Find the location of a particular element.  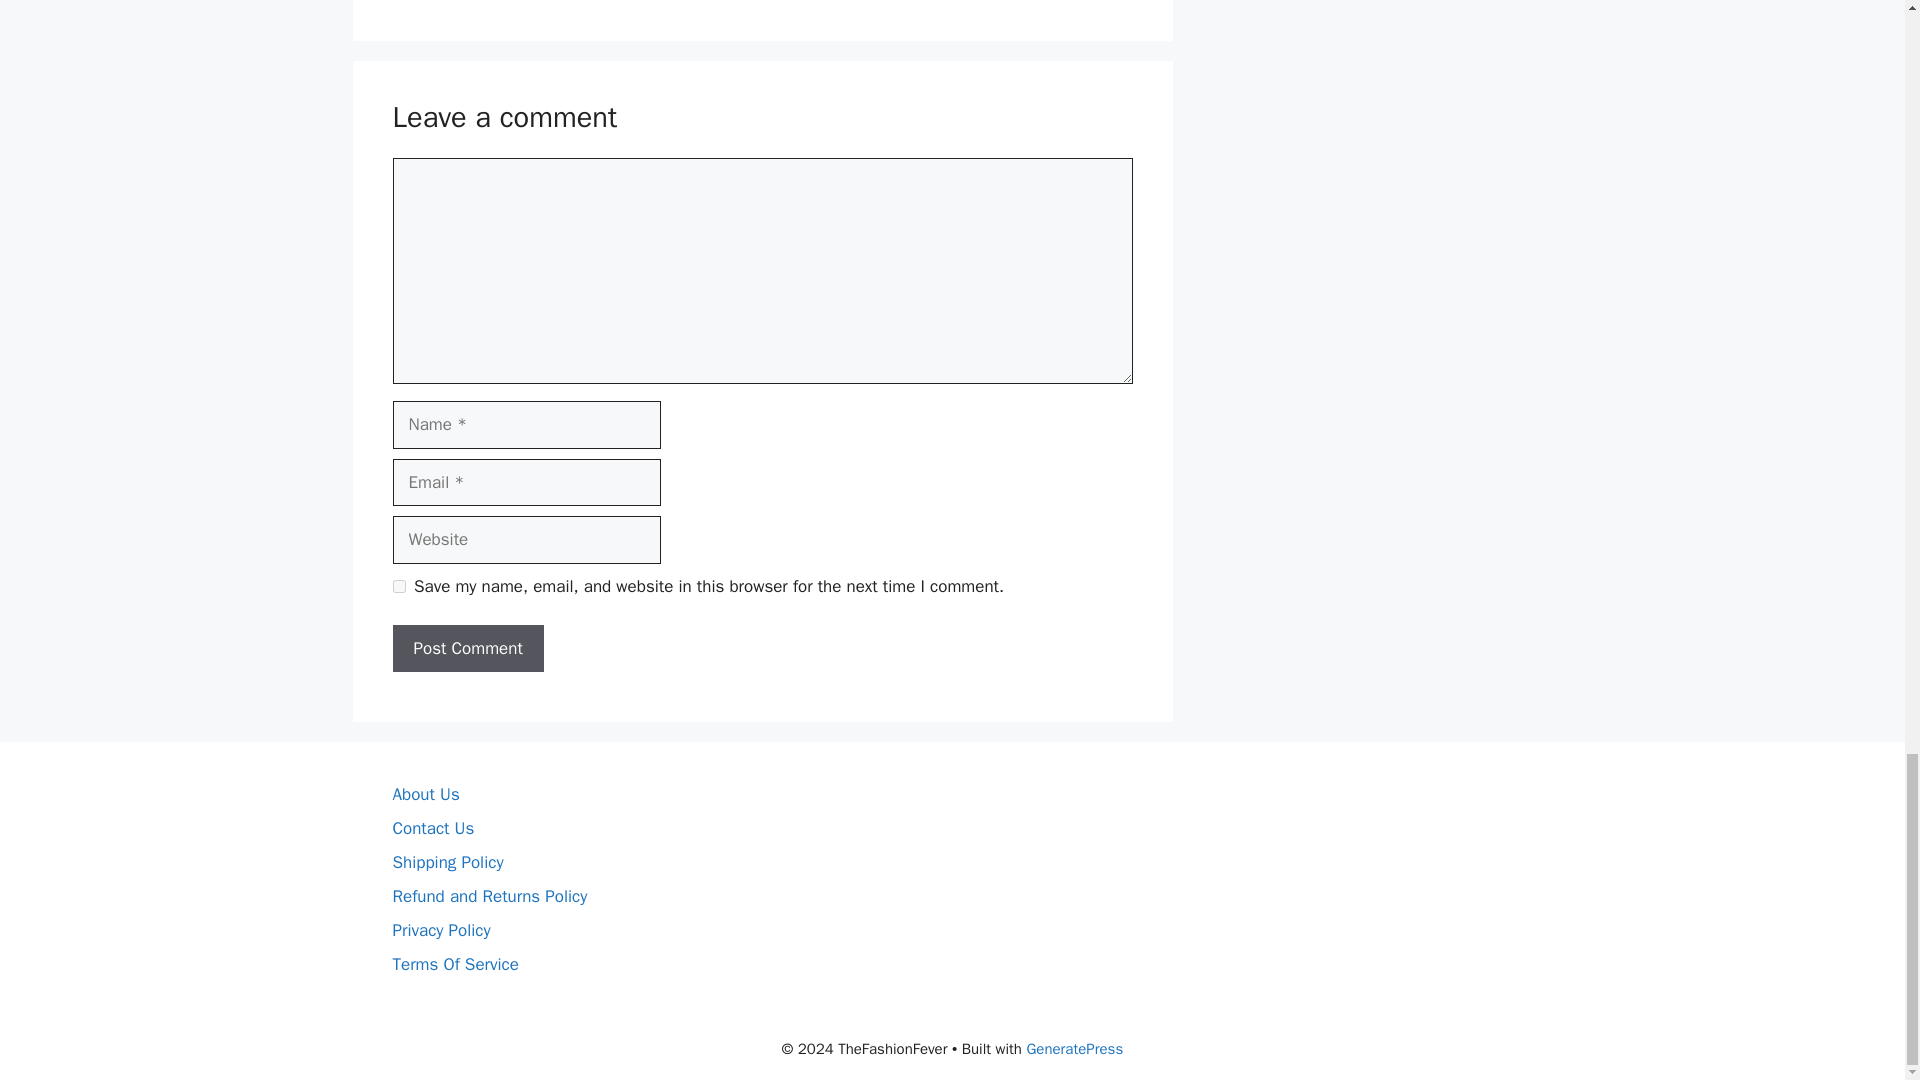

Contact Us is located at coordinates (432, 828).